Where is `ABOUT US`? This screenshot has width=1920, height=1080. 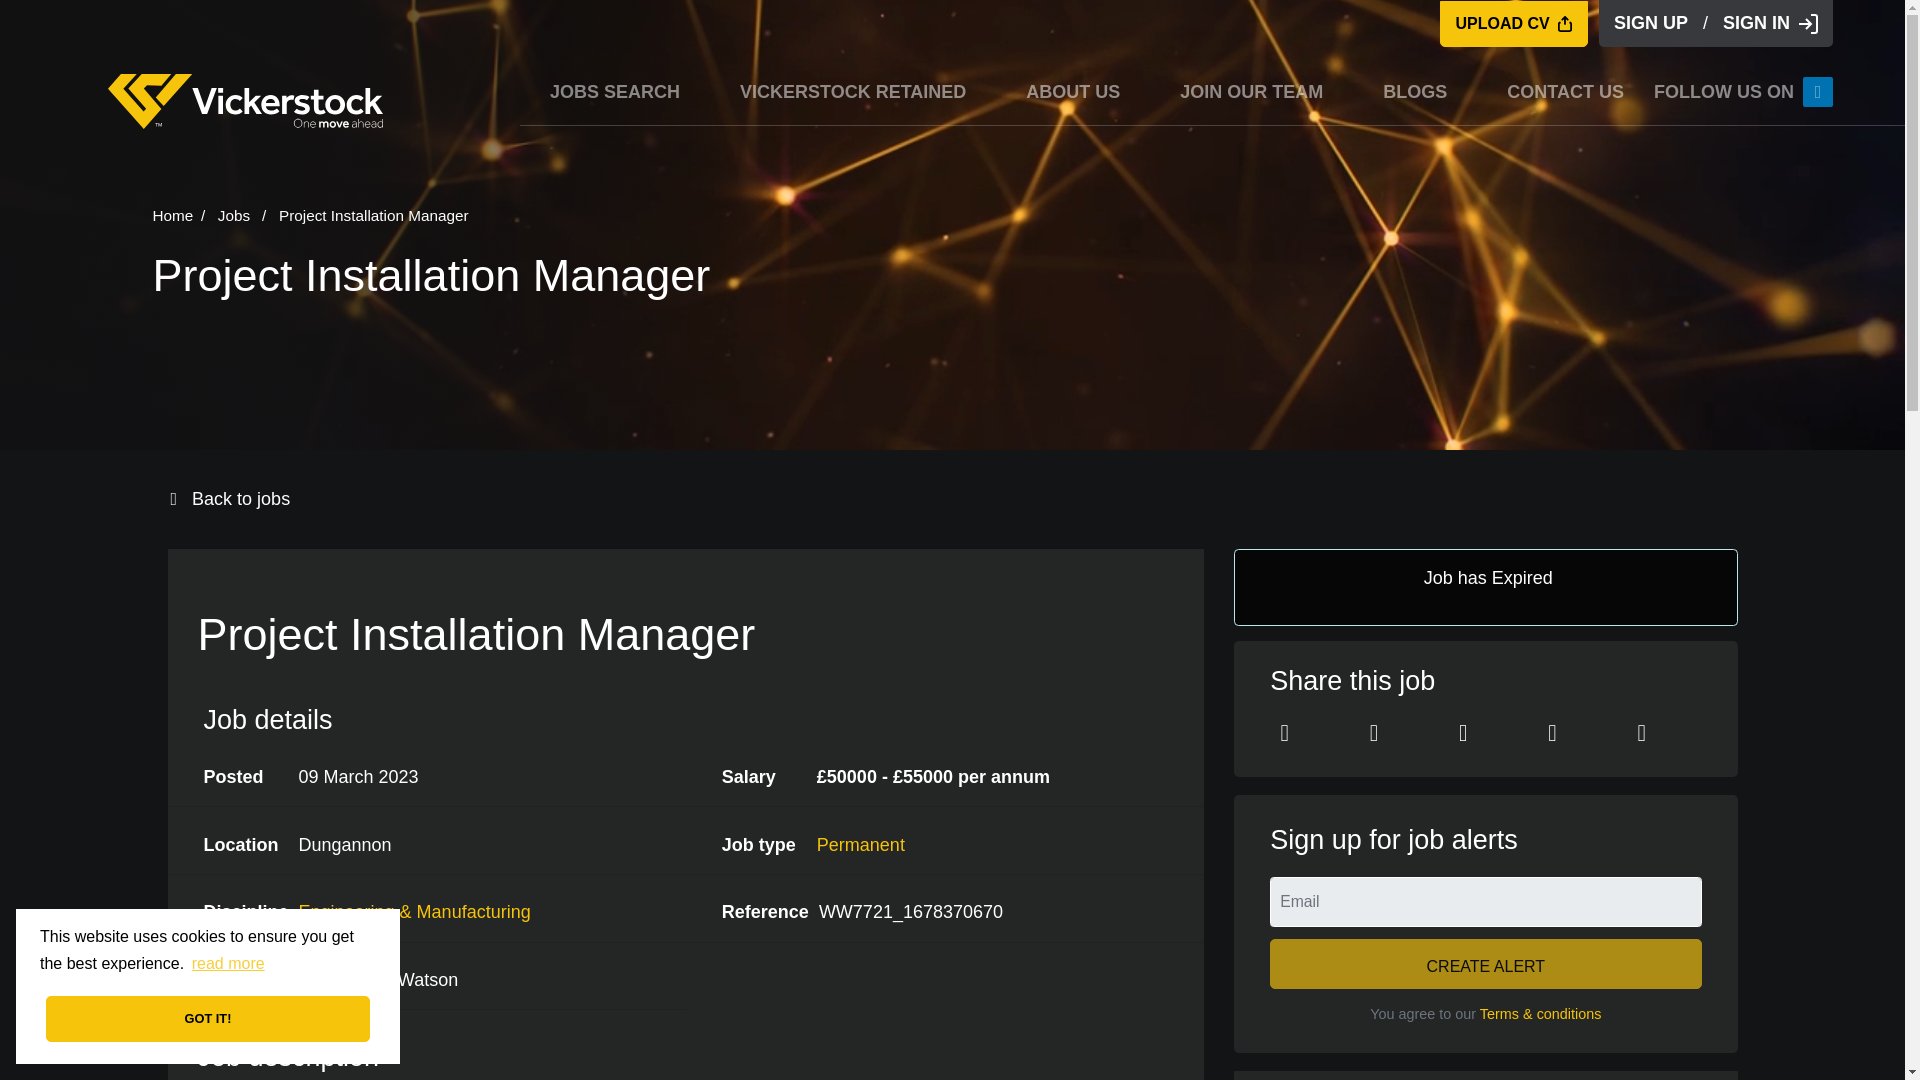 ABOUT US is located at coordinates (1072, 92).